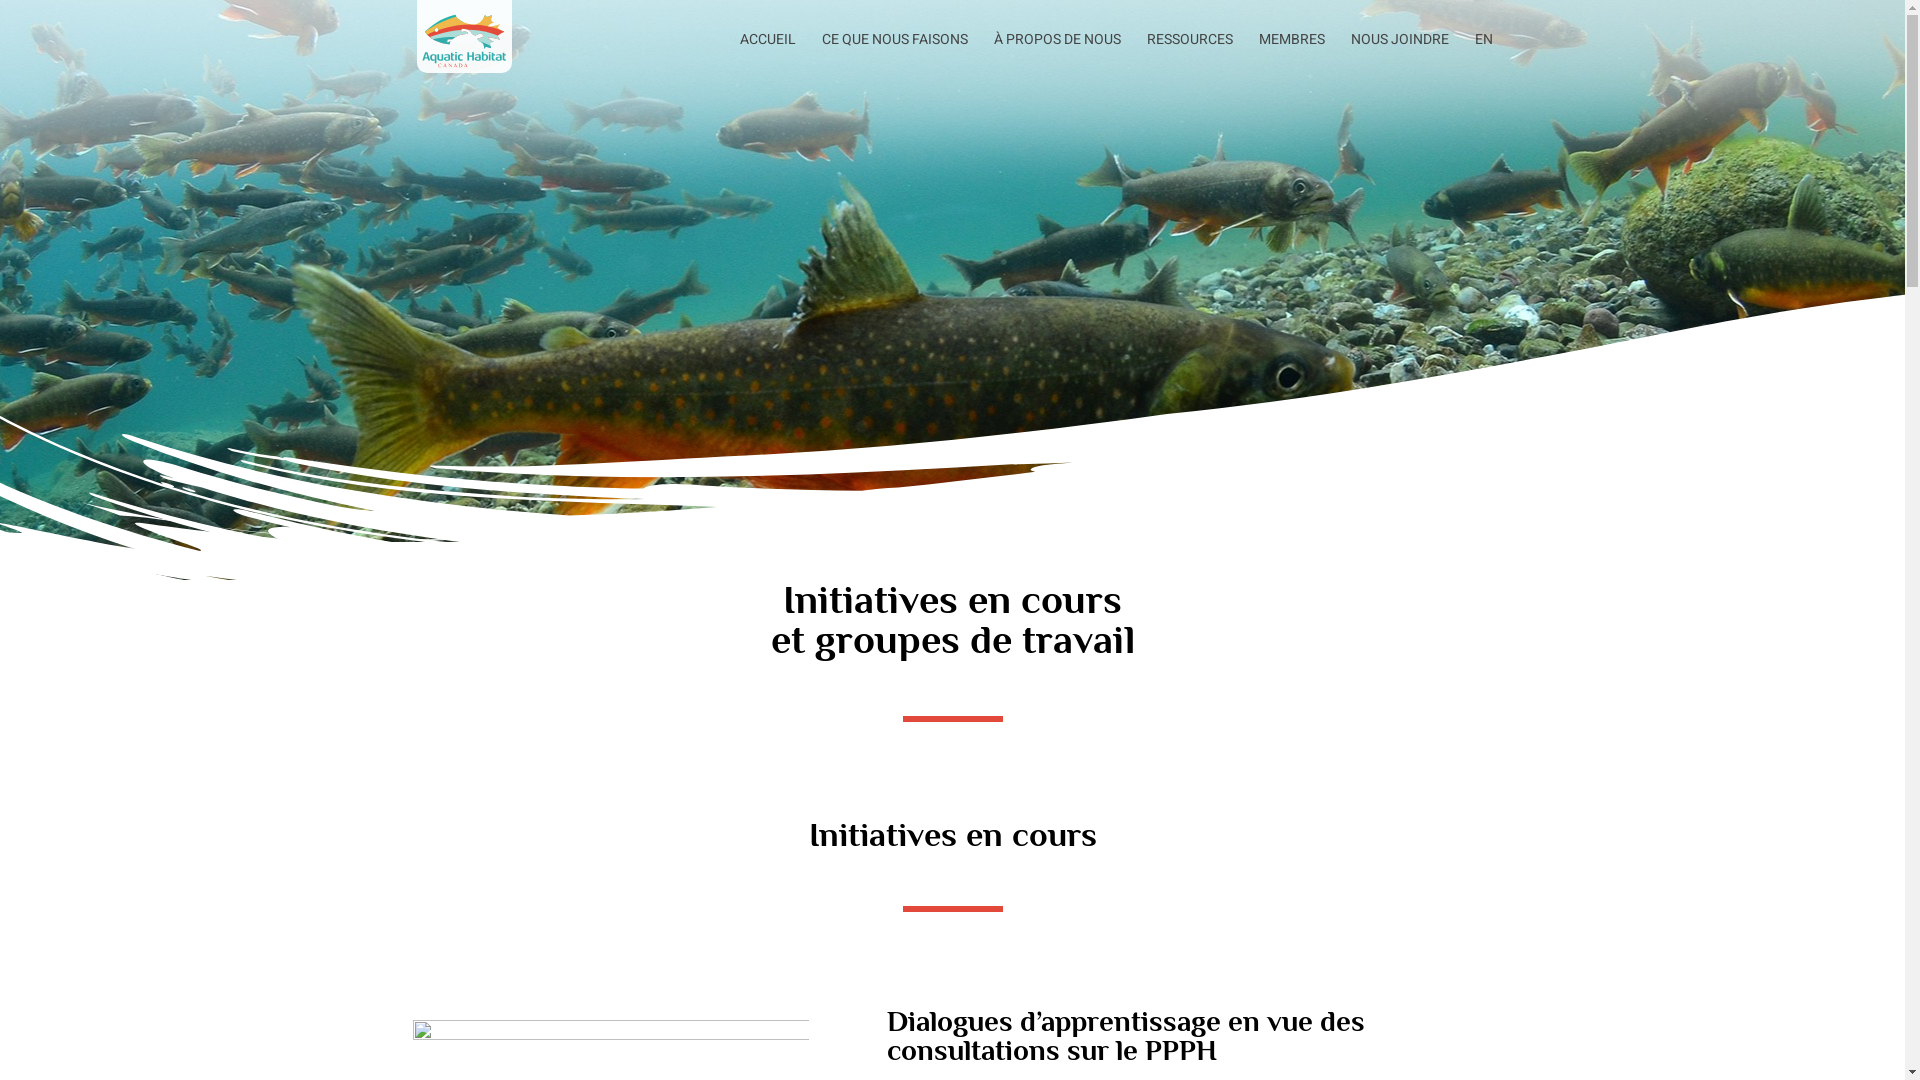 The height and width of the screenshot is (1080, 1920). I want to click on MEMBRES, so click(1291, 49).